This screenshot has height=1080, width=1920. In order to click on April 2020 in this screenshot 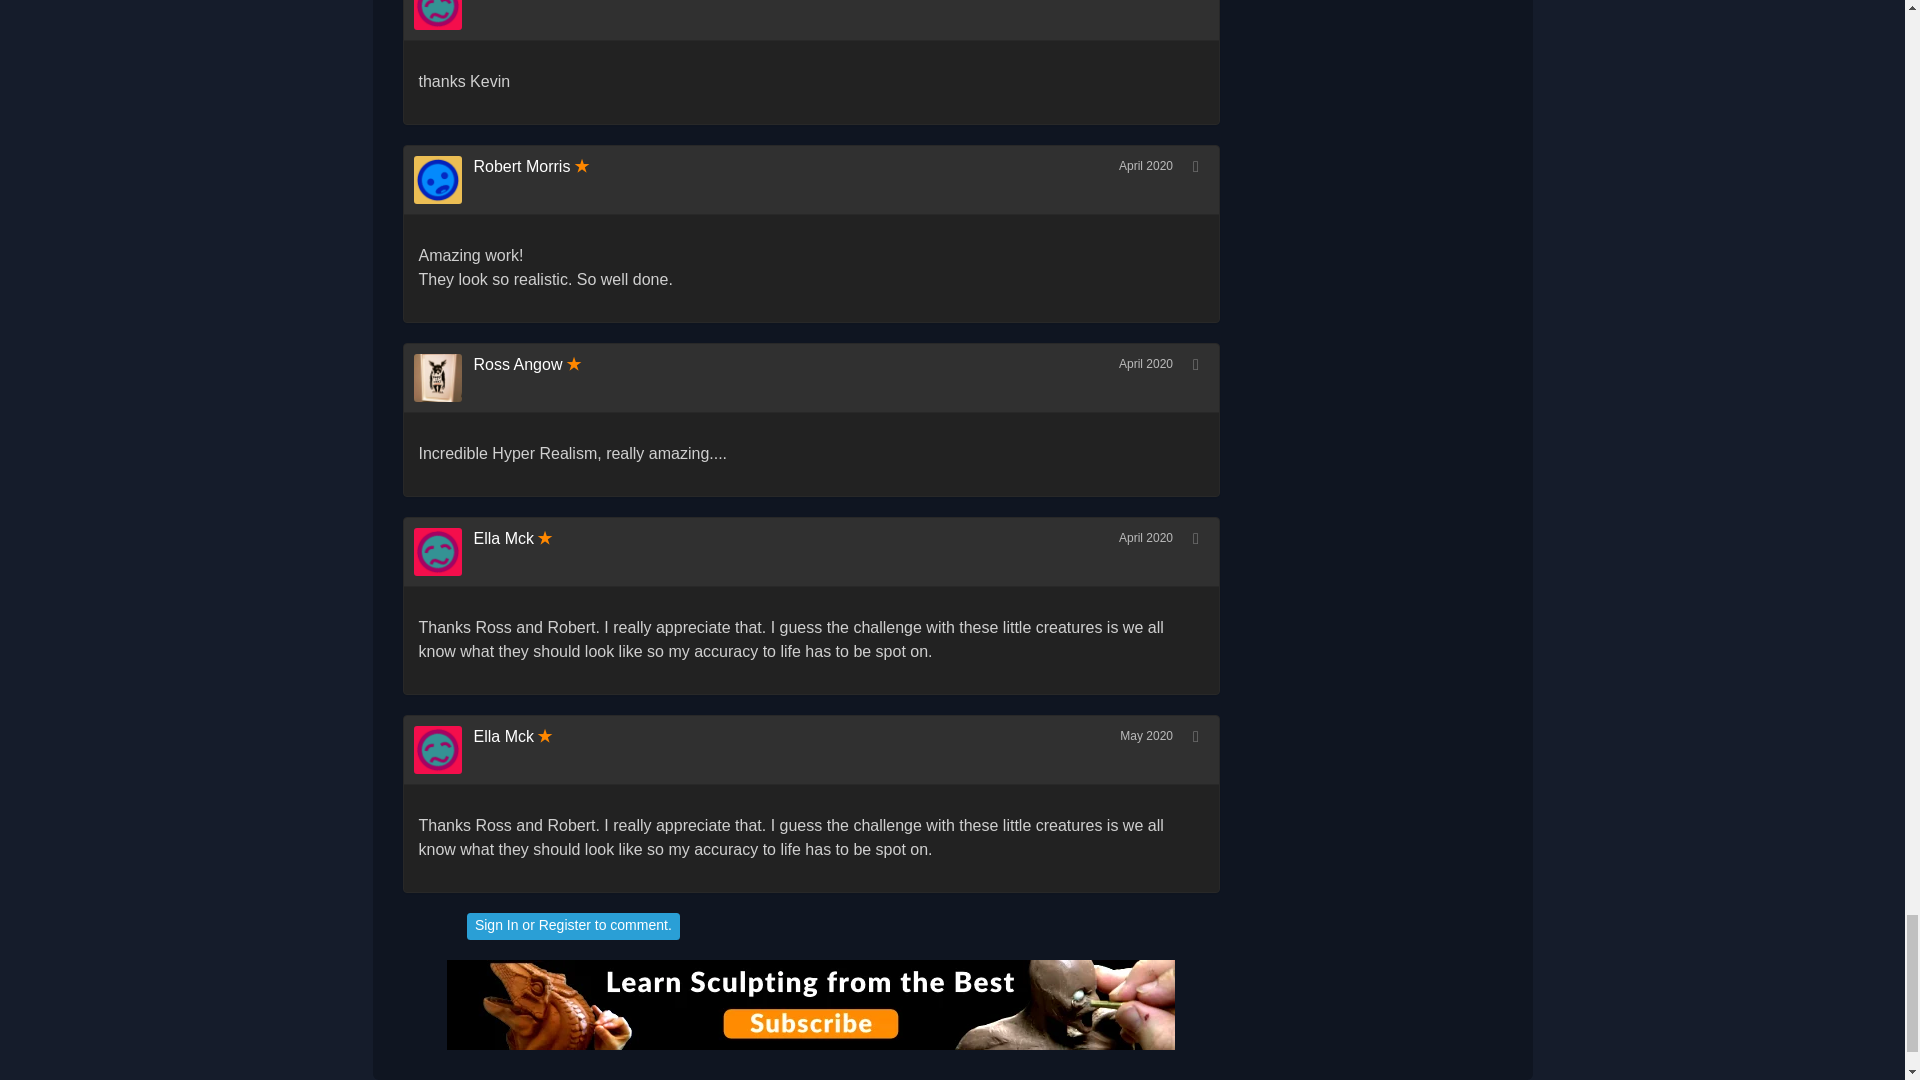, I will do `click(1146, 538)`.